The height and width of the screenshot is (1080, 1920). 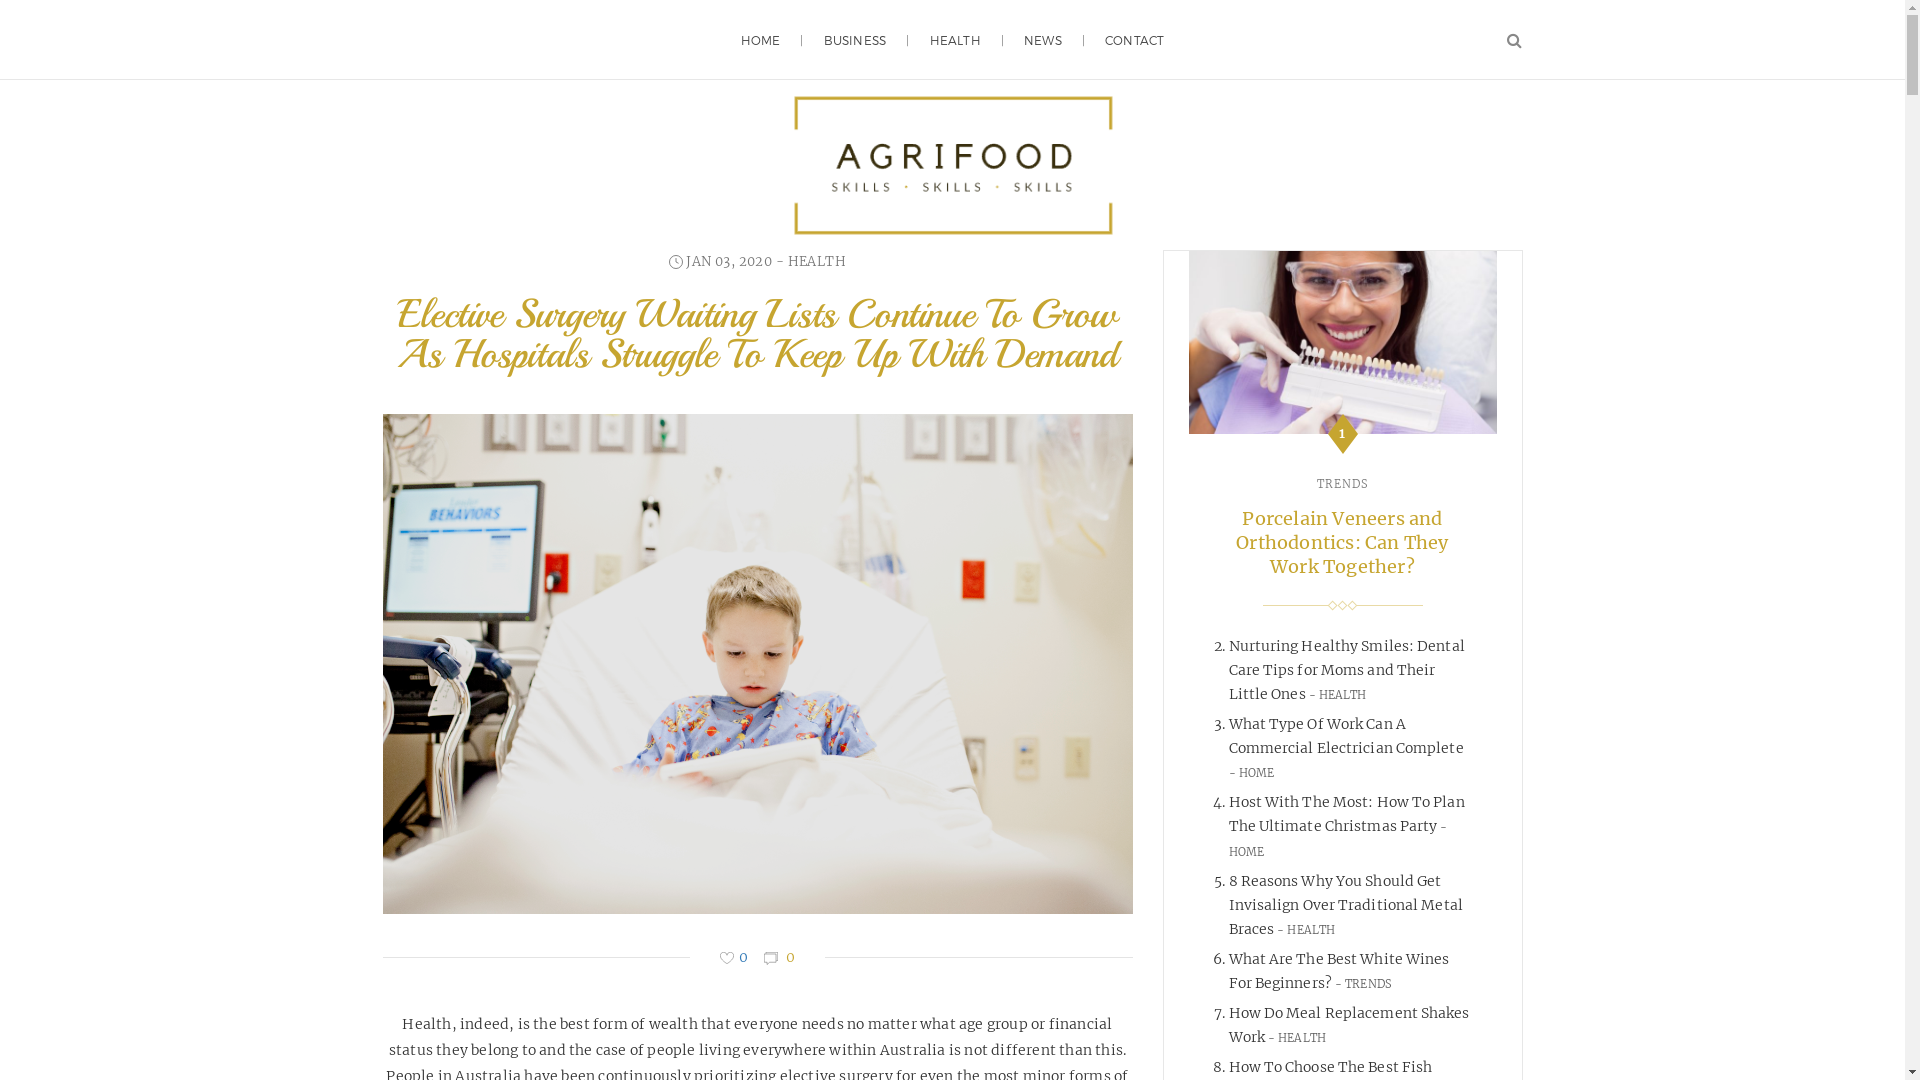 I want to click on What Type Of Work Can A Commercial Electrician Complete, so click(x=1346, y=736).